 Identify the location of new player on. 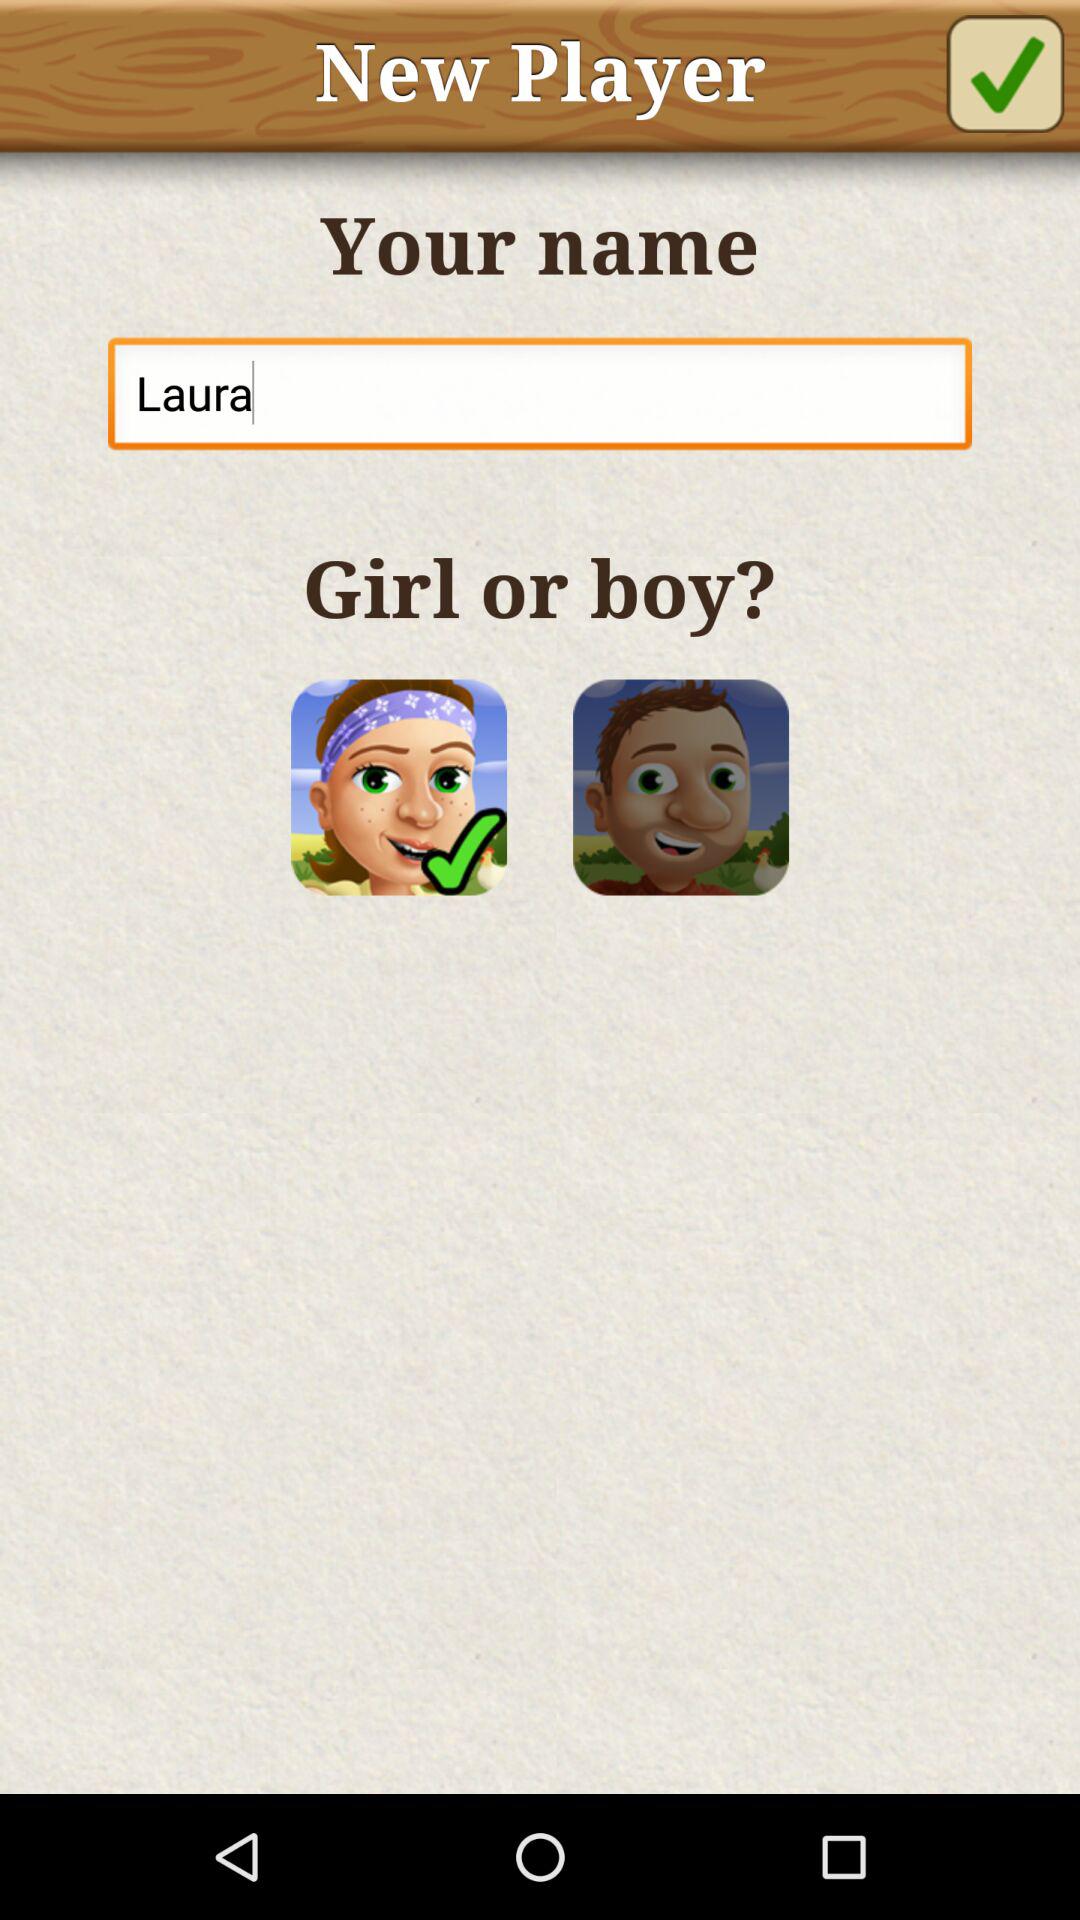
(1005, 74).